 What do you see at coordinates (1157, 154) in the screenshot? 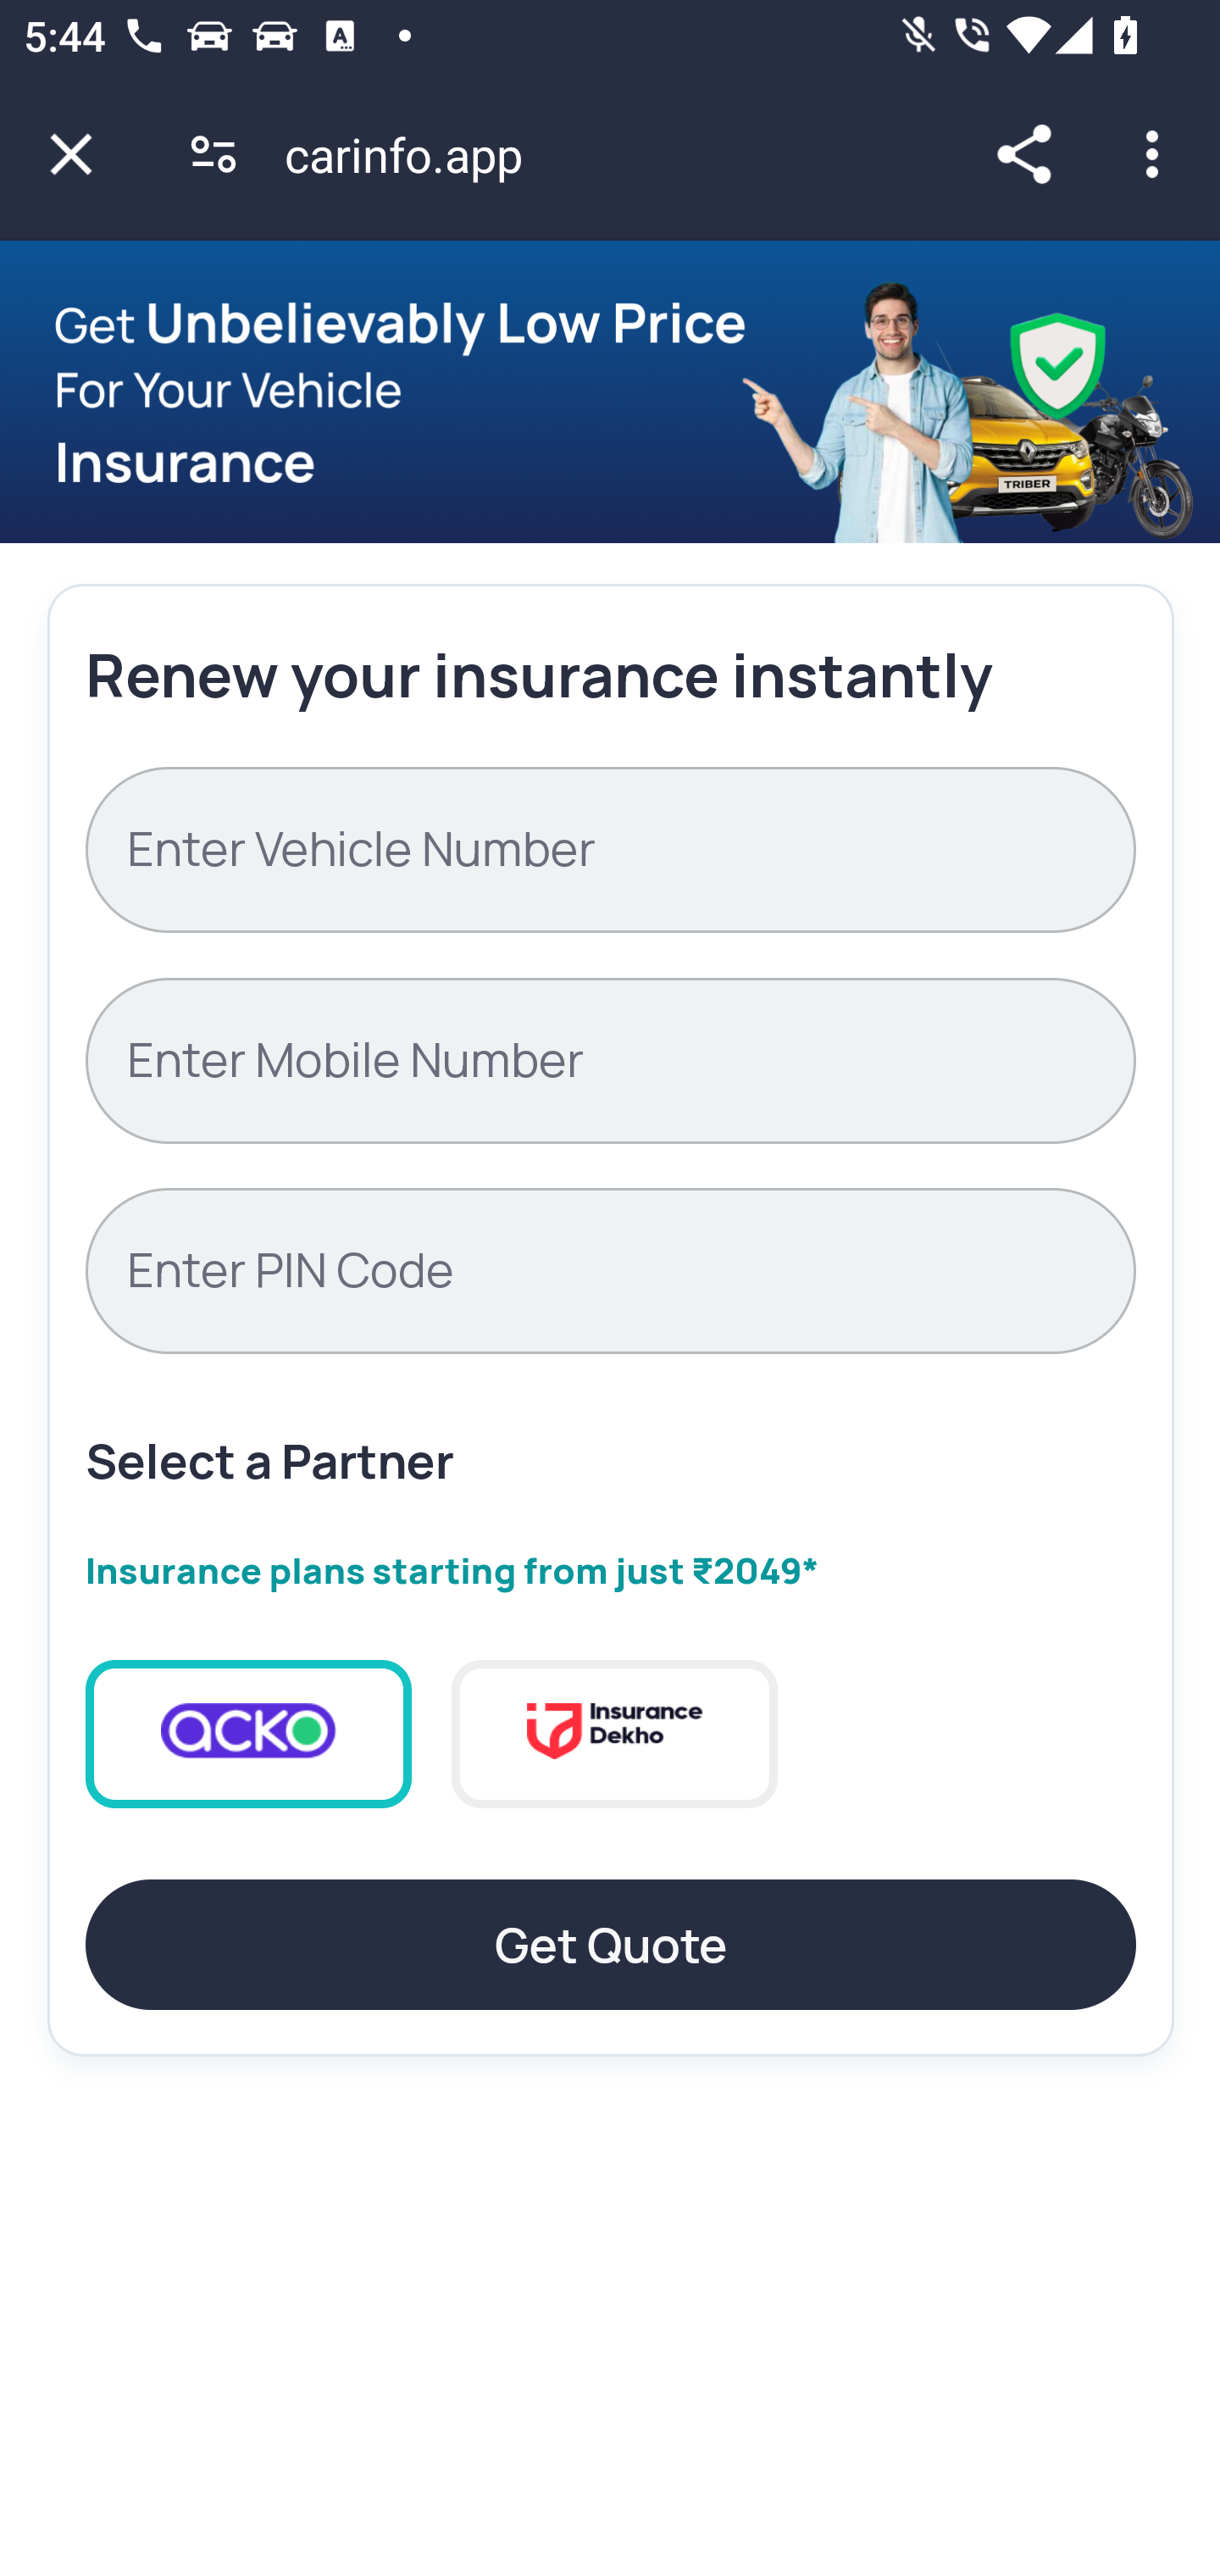
I see `Customize and control Google Chrome` at bounding box center [1157, 154].